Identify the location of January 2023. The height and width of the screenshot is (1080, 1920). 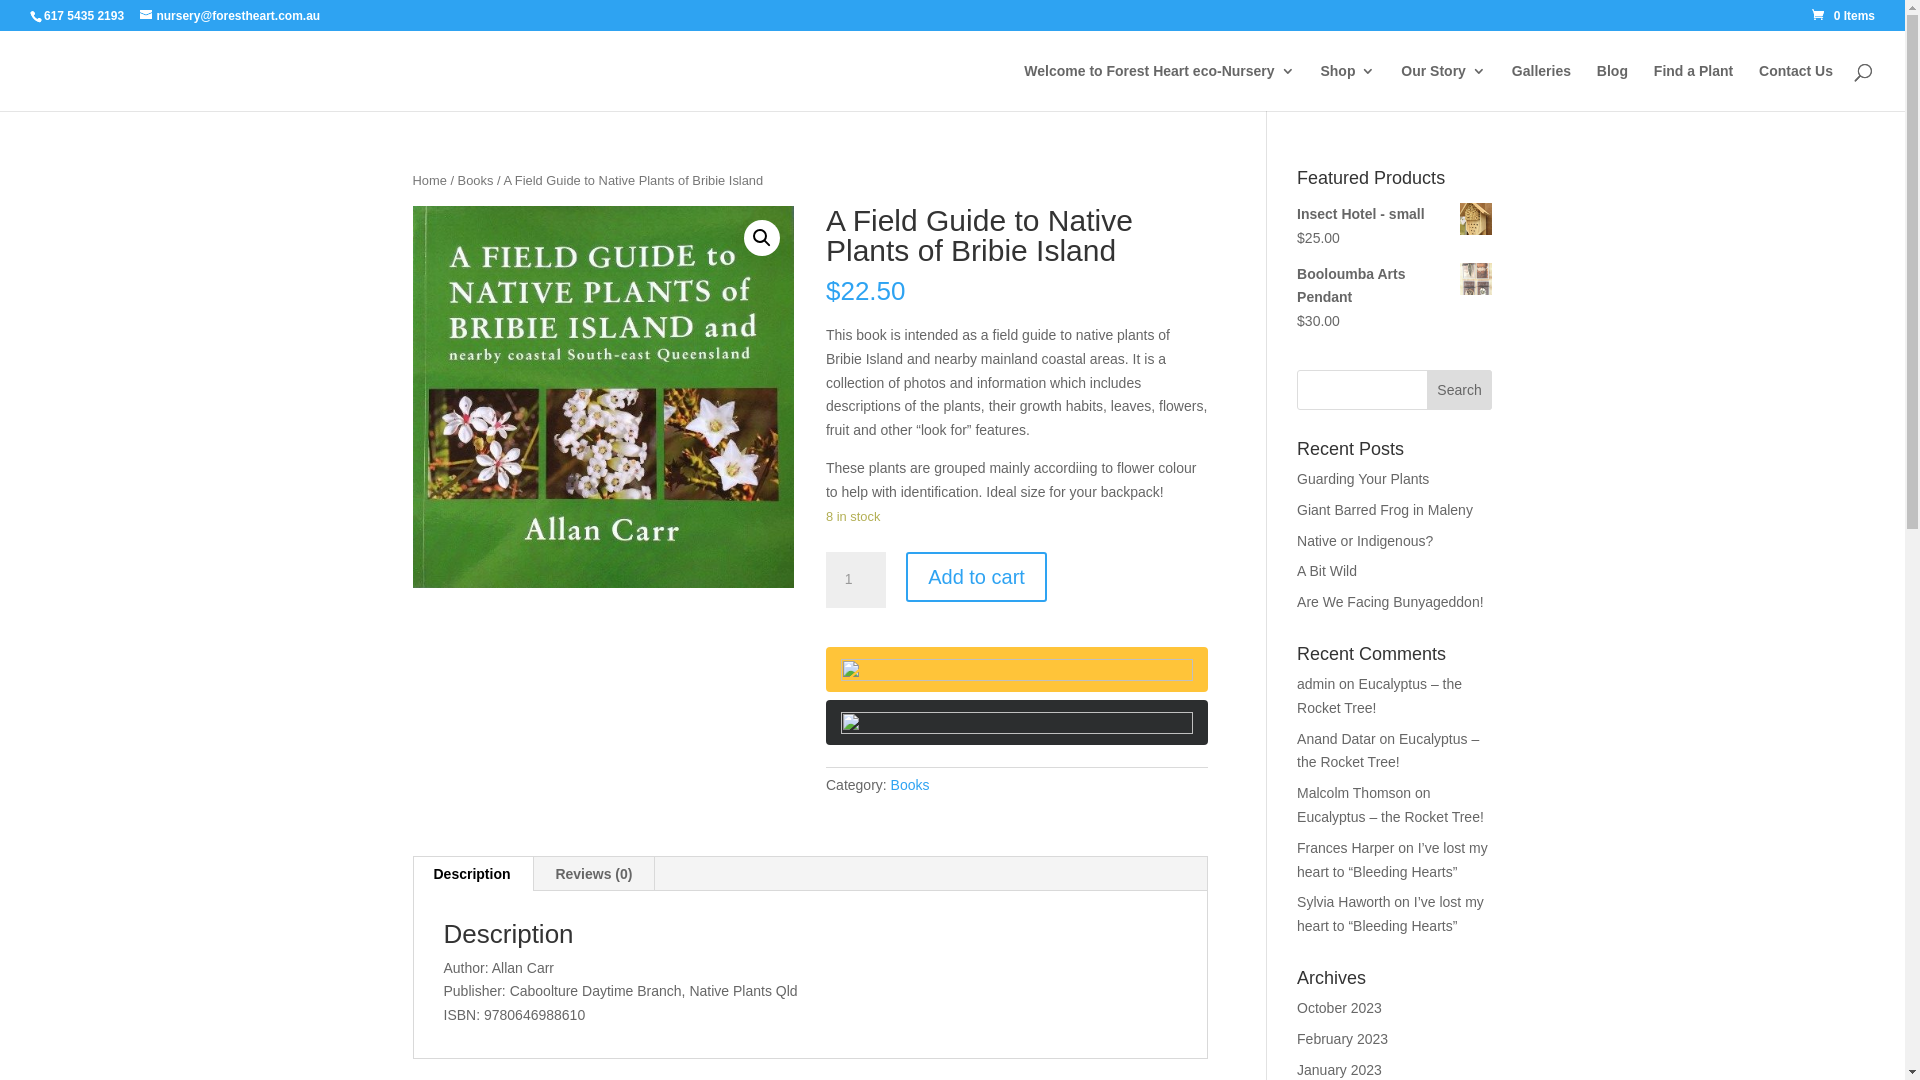
(1340, 1070).